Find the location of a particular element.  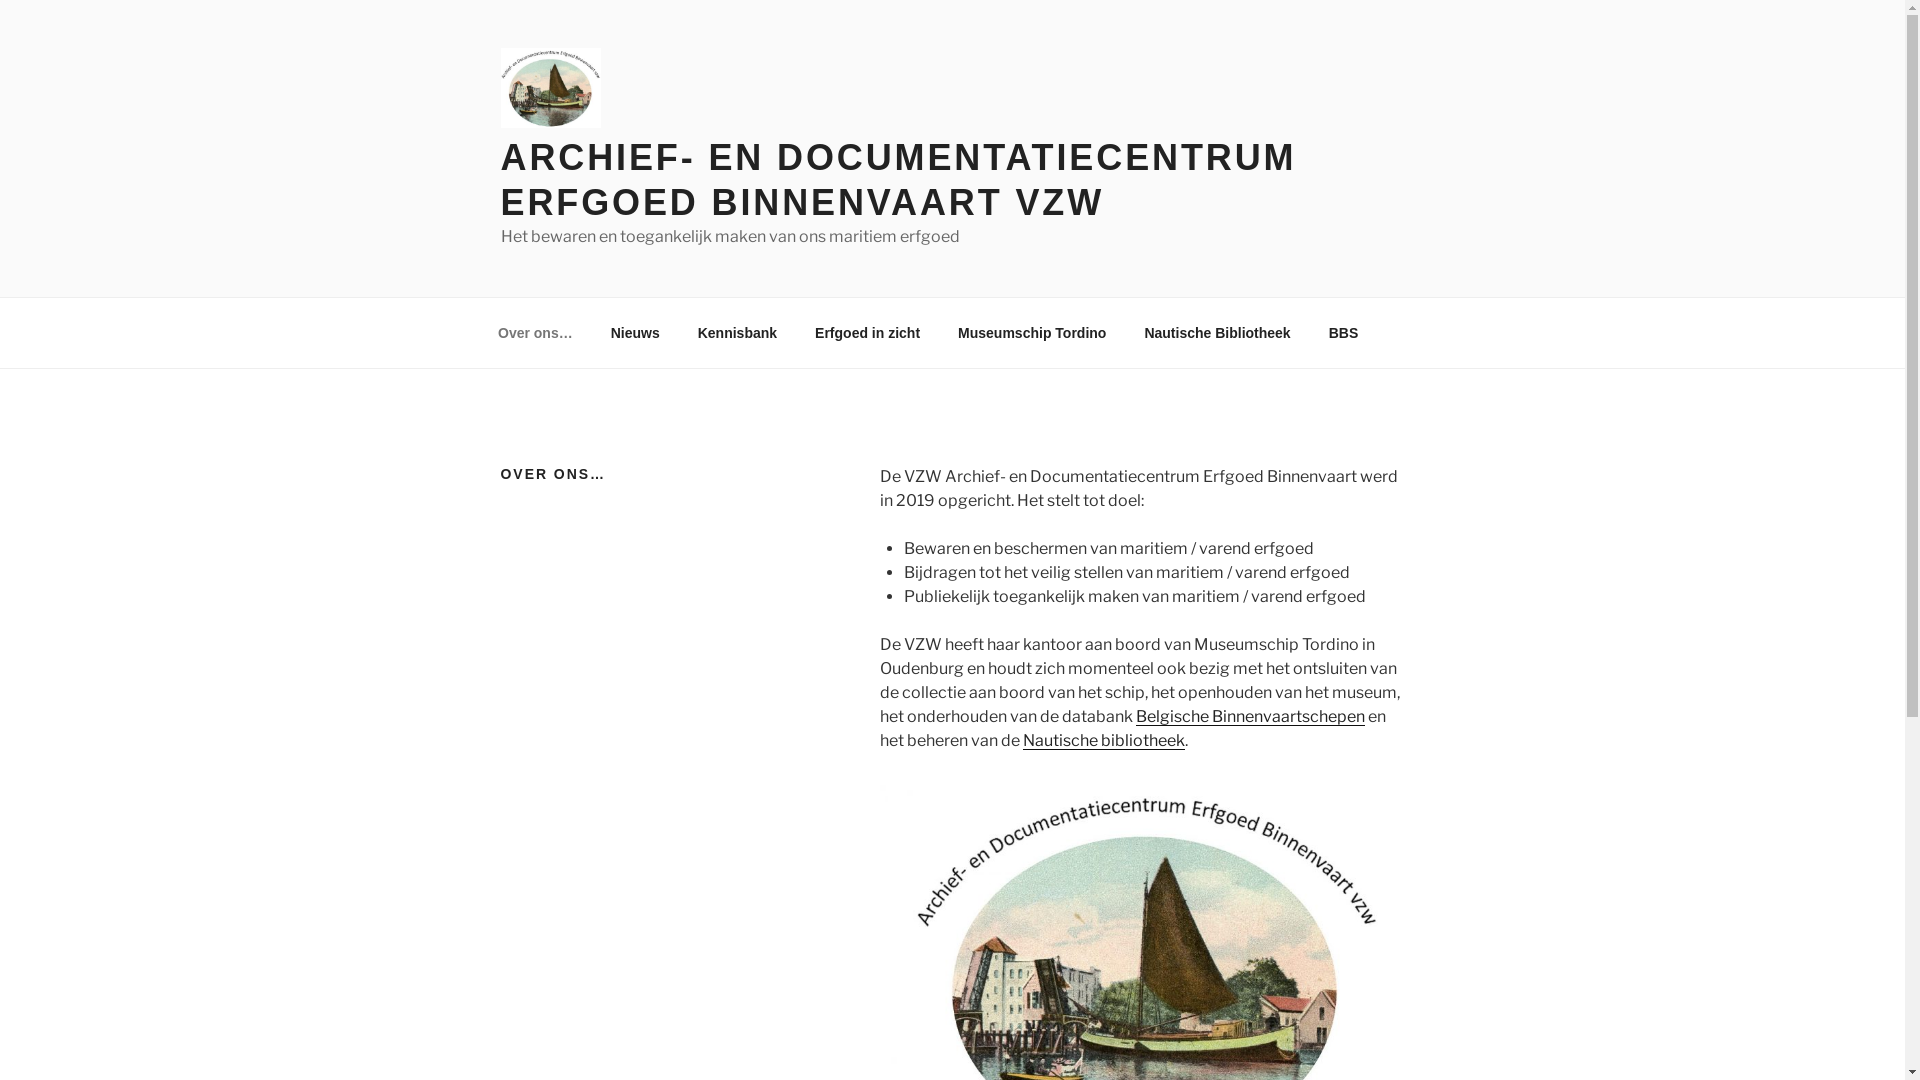

BBS is located at coordinates (1344, 332).